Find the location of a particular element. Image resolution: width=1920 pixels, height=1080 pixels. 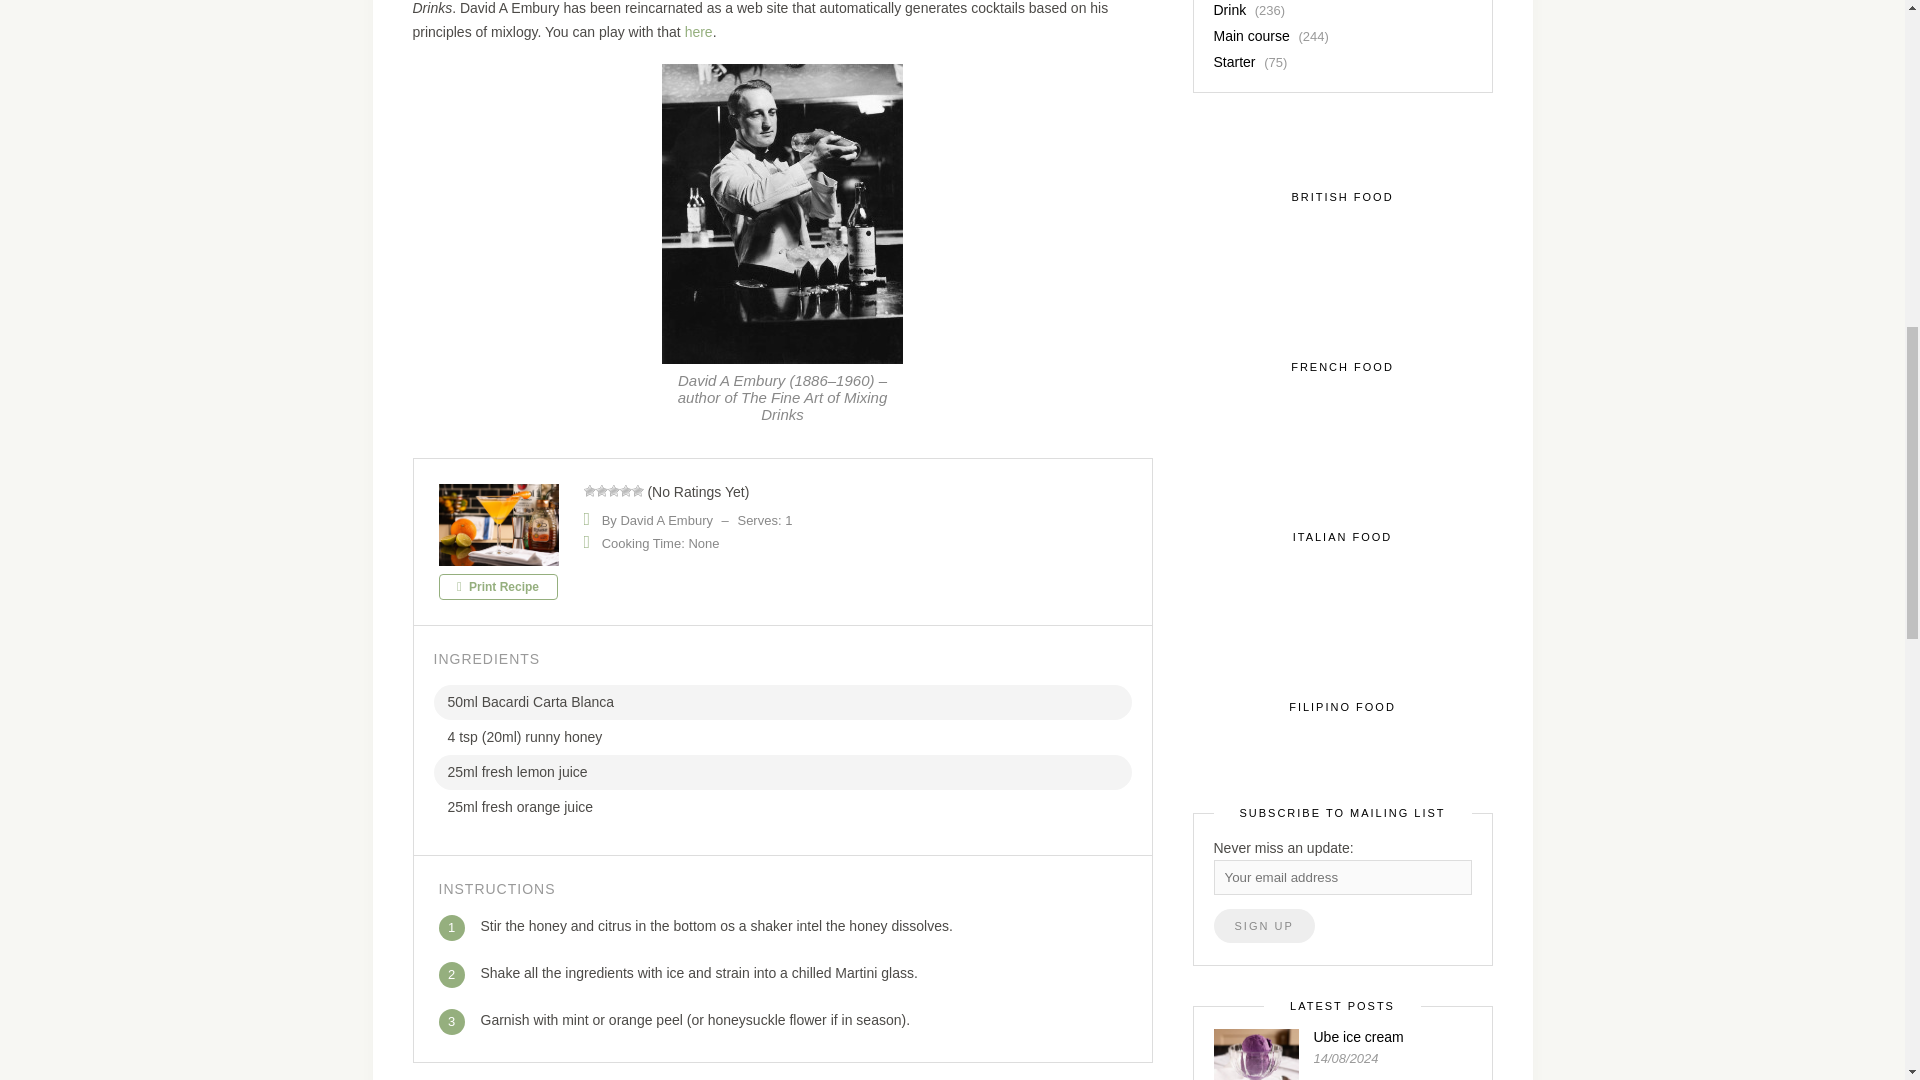

2 Stars is located at coordinates (602, 490).